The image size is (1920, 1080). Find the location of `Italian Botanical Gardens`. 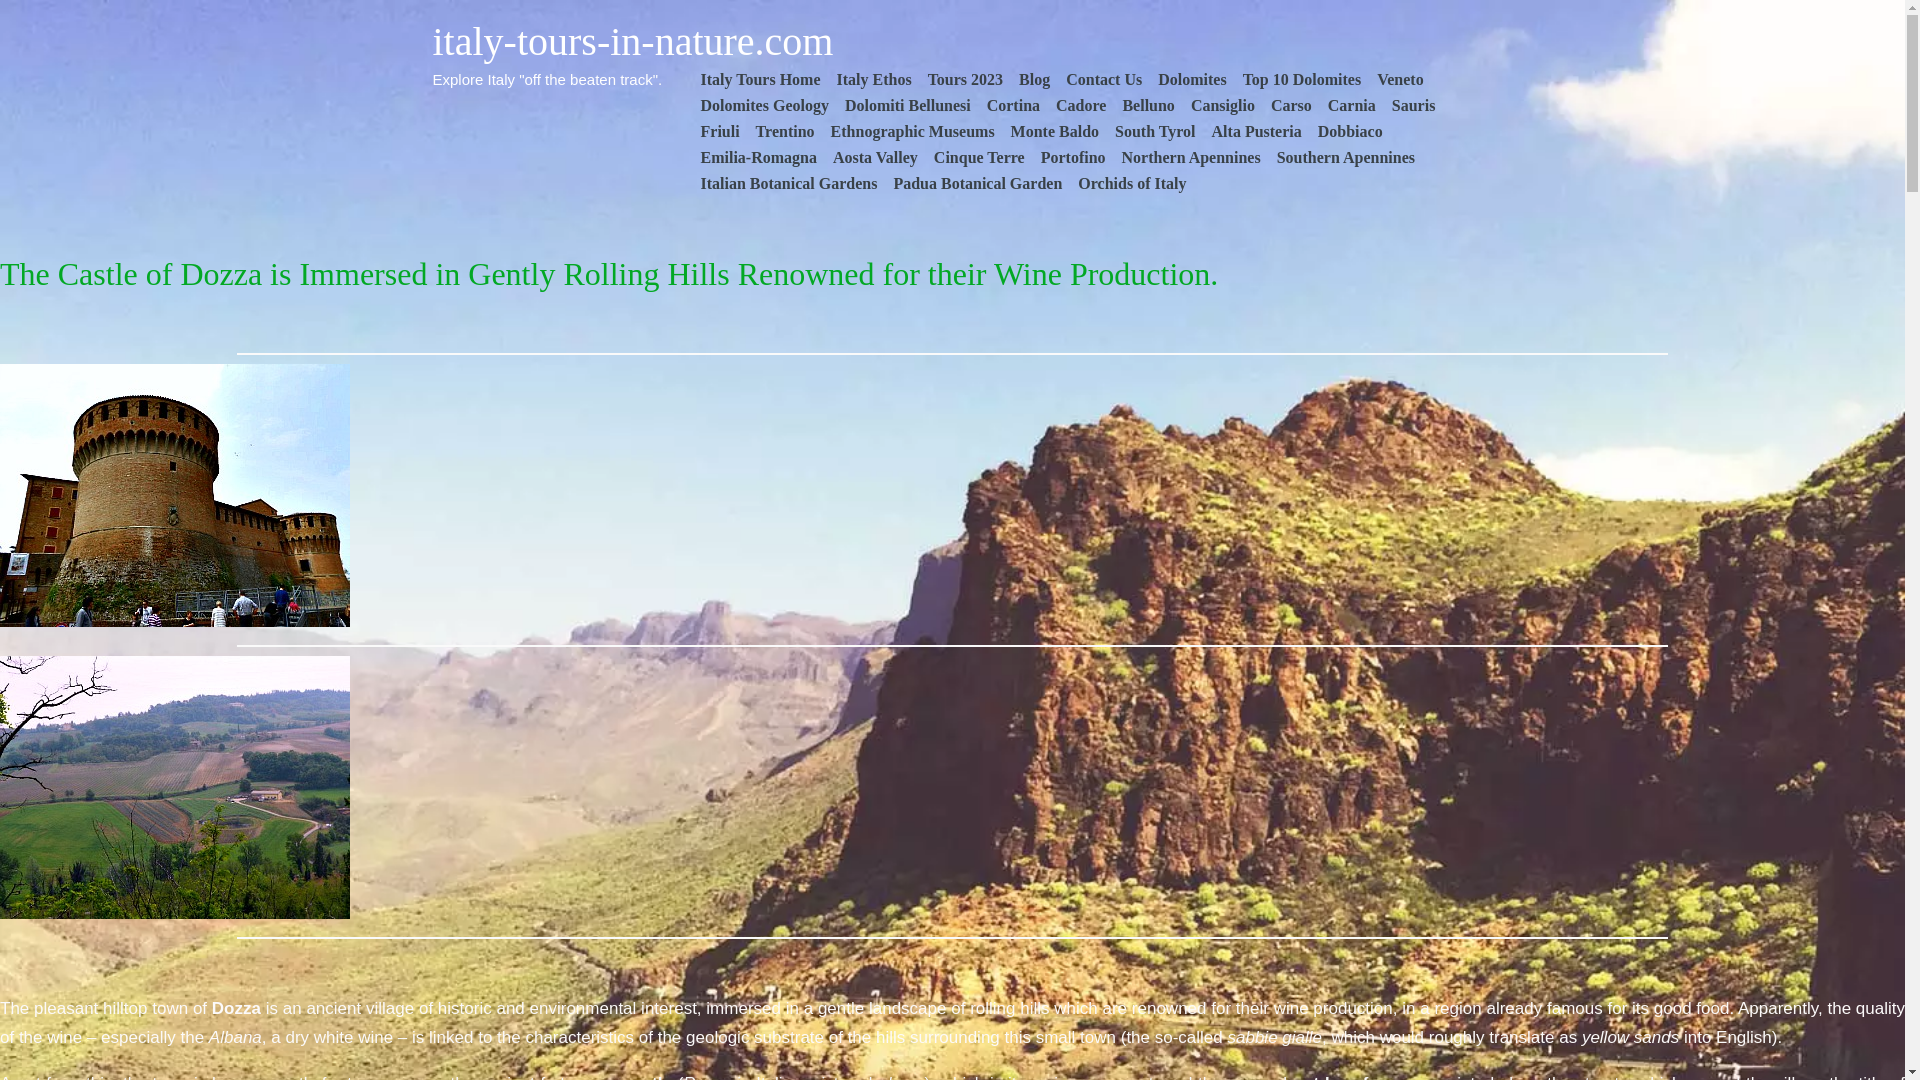

Italian Botanical Gardens is located at coordinates (788, 183).